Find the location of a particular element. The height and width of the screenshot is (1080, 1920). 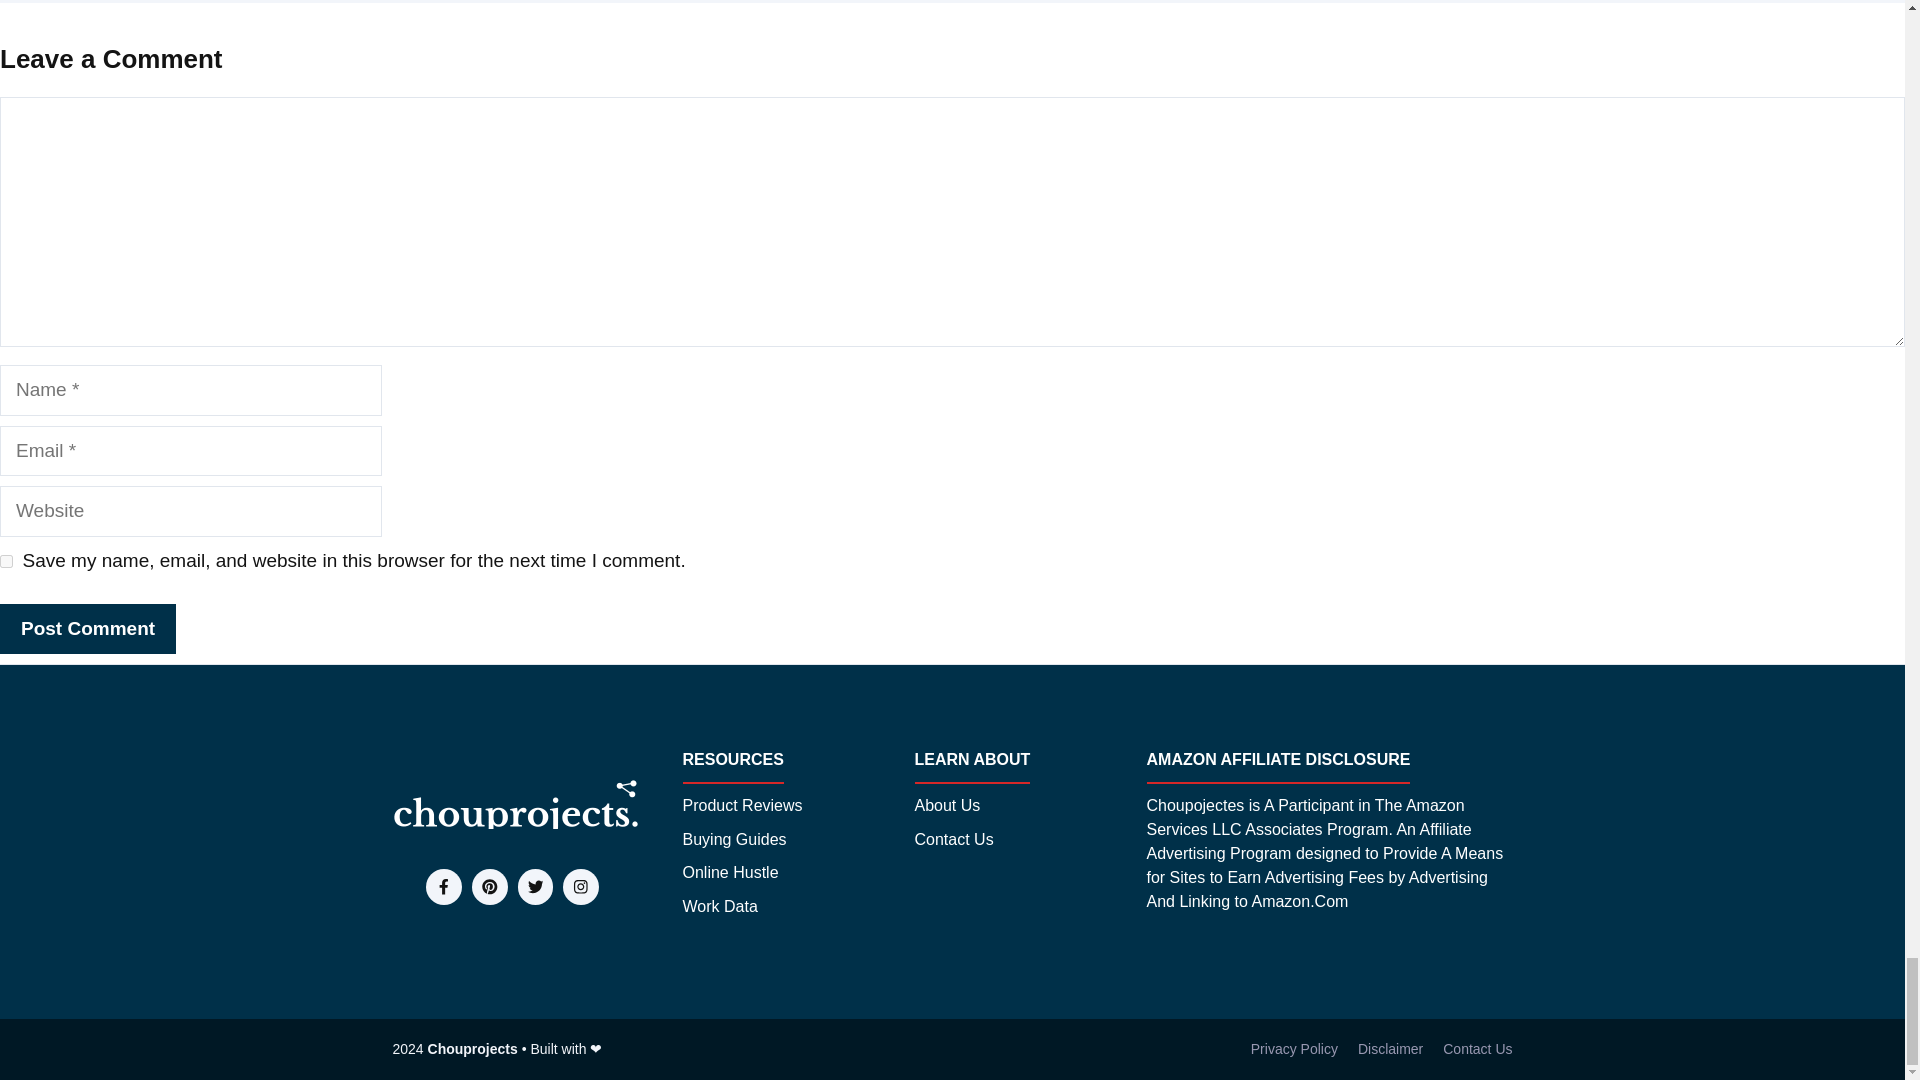

yes is located at coordinates (6, 562).